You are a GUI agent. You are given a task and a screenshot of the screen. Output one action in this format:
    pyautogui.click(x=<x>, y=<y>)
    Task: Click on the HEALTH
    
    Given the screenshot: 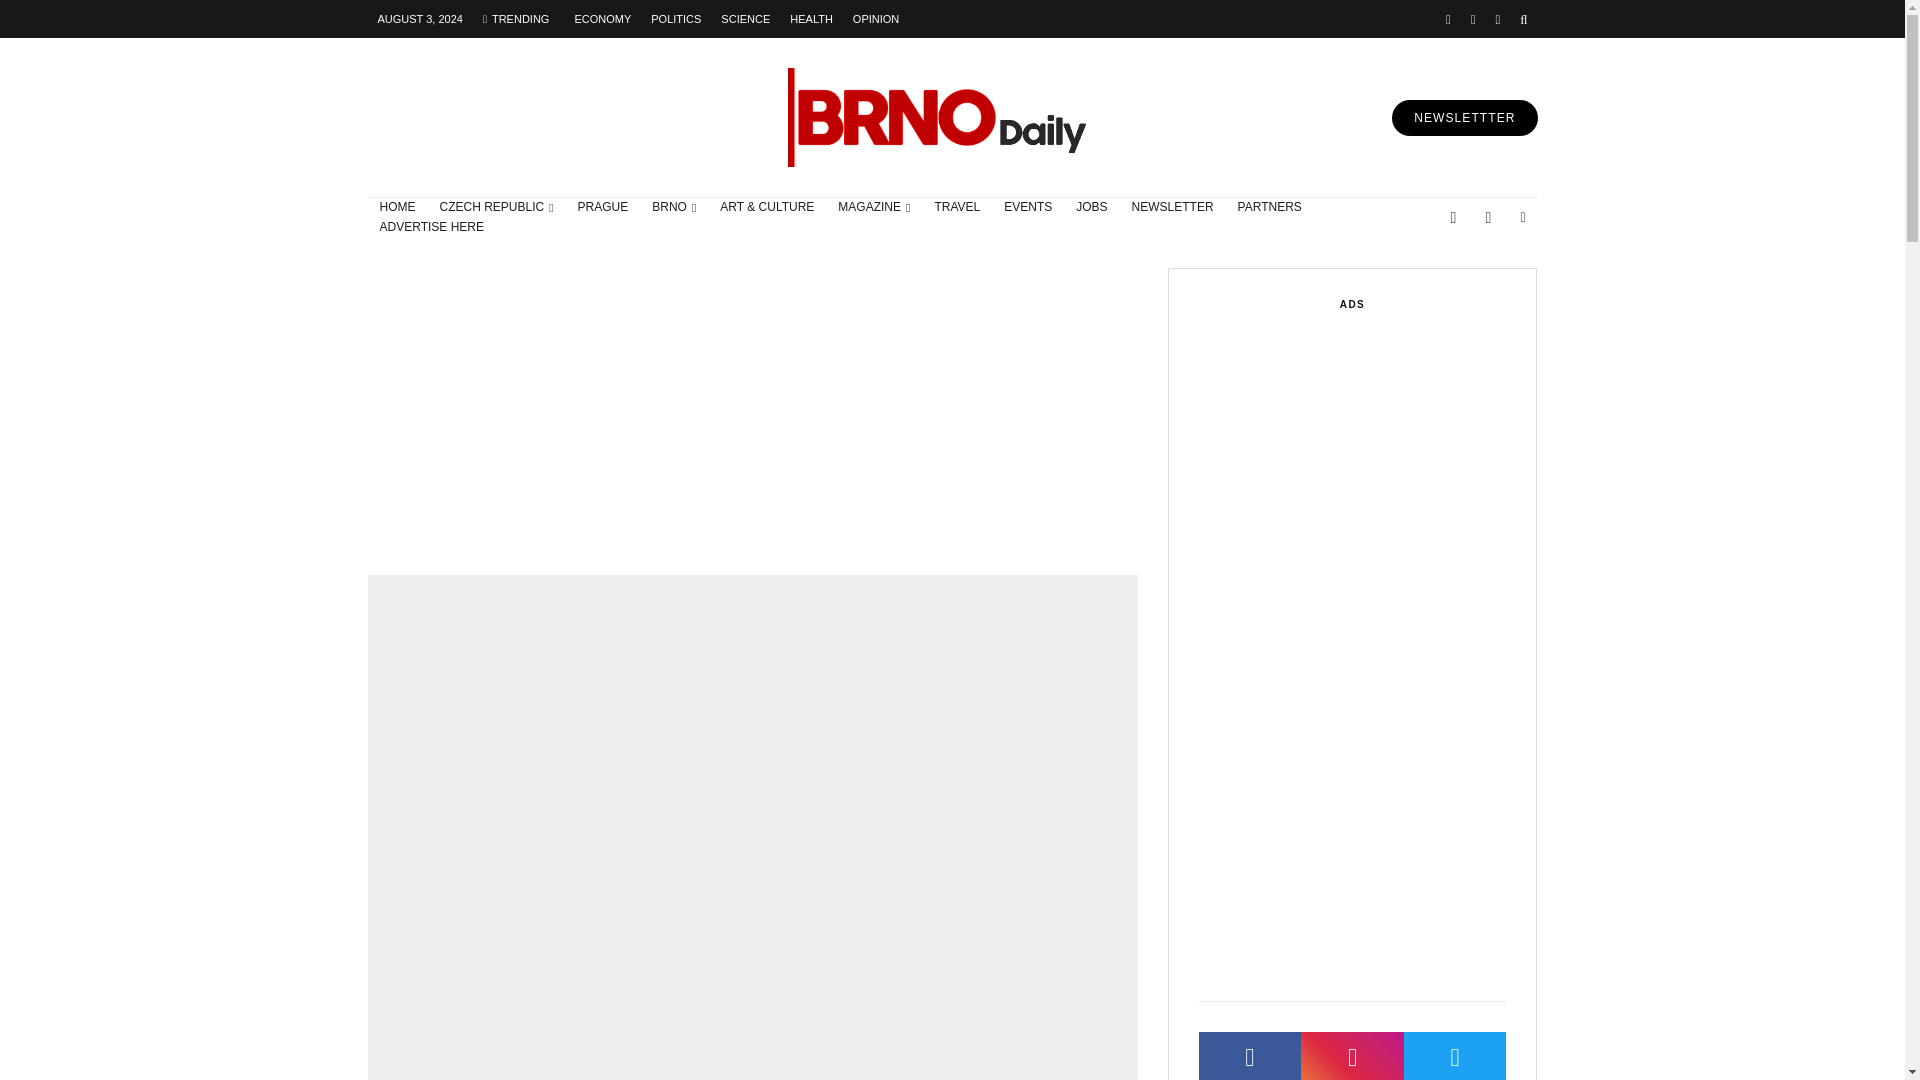 What is the action you would take?
    pyautogui.click(x=810, y=18)
    